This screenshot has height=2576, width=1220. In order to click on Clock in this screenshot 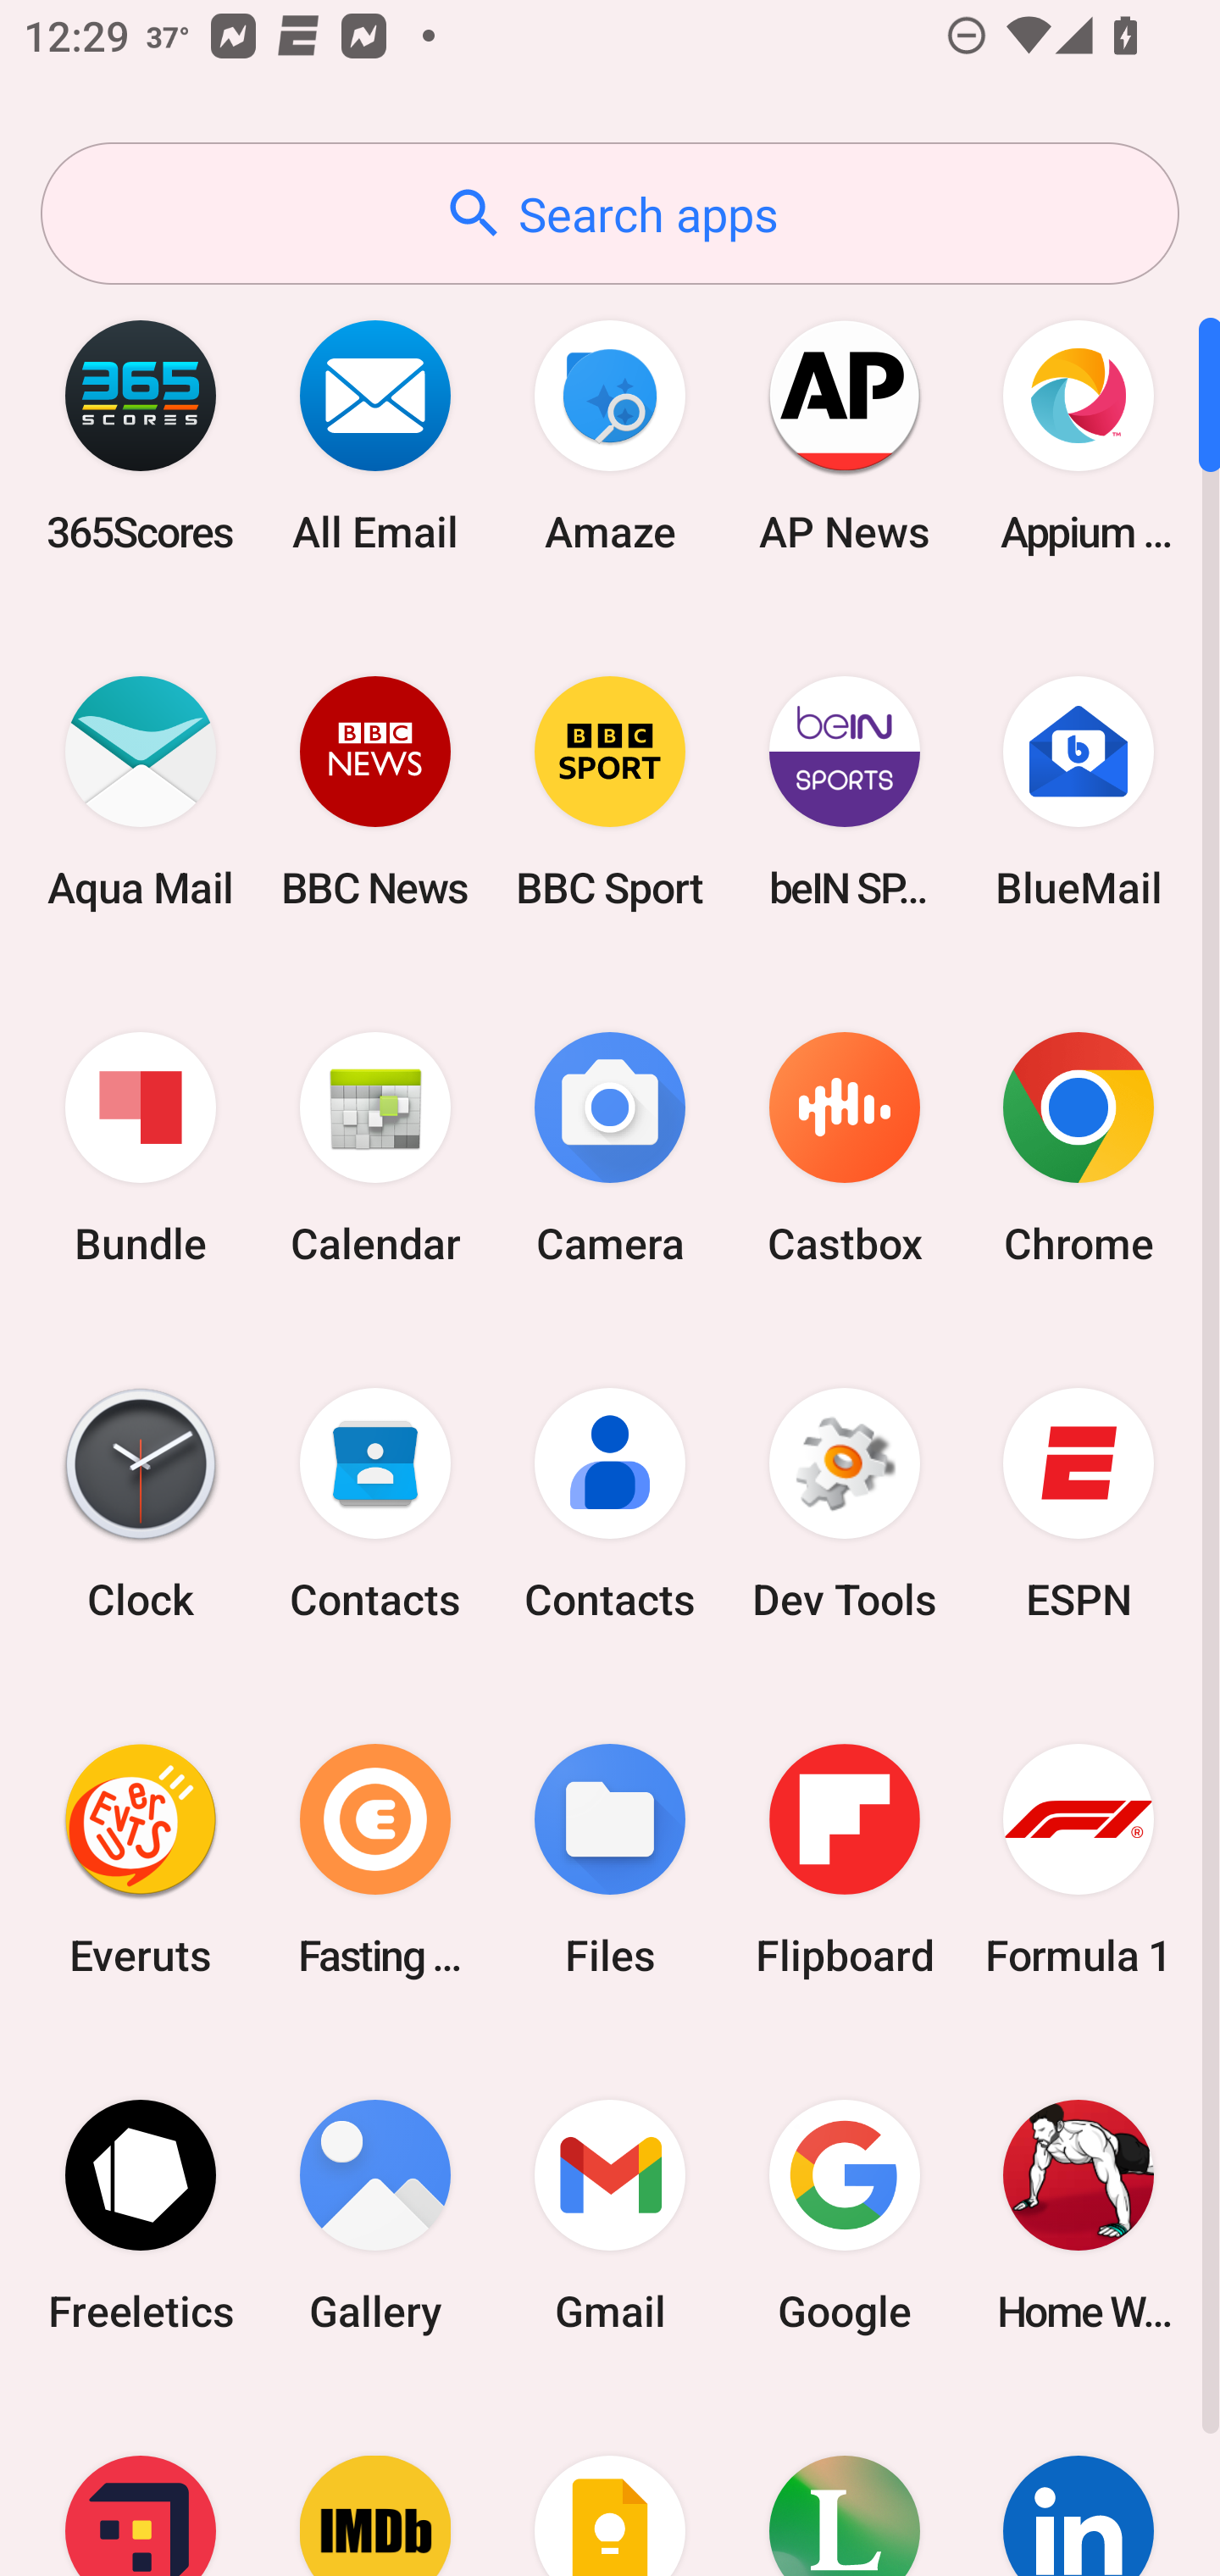, I will do `click(141, 1504)`.